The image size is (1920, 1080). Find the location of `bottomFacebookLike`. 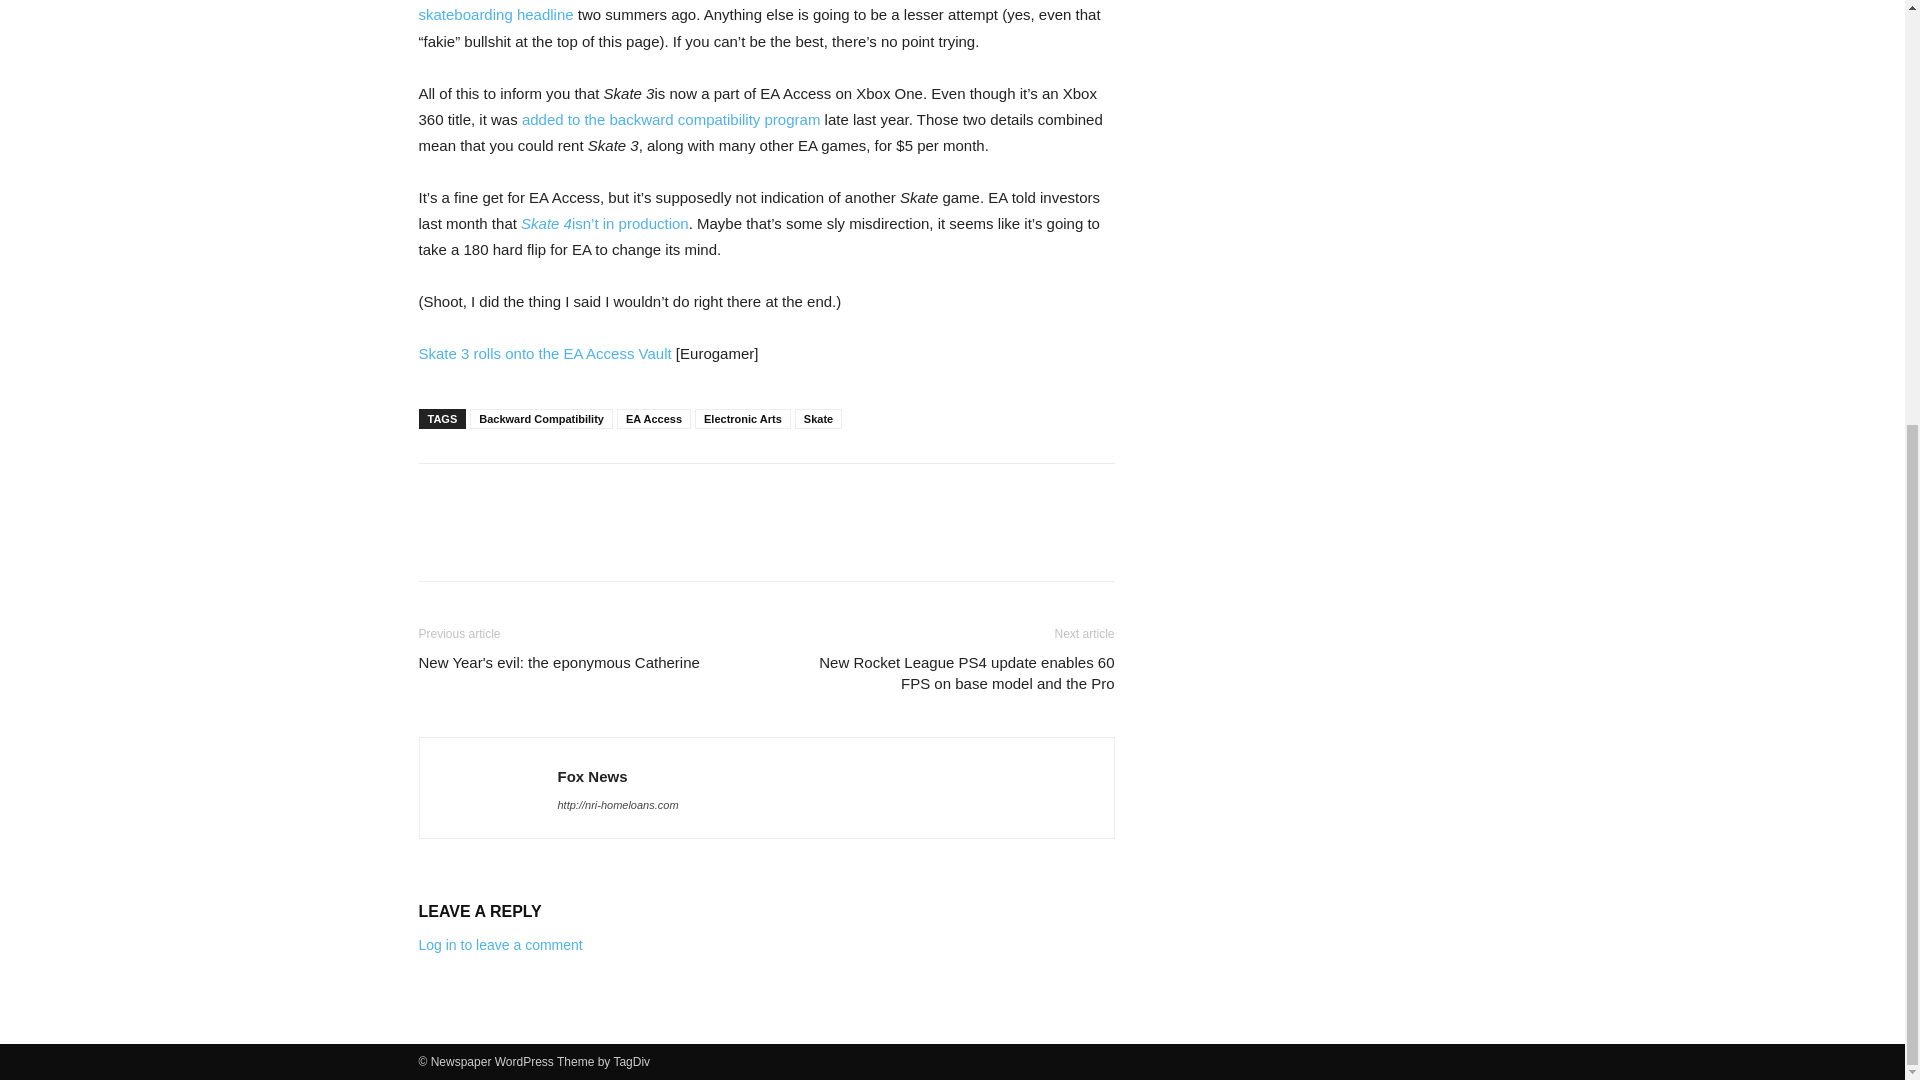

bottomFacebookLike is located at coordinates (568, 495).